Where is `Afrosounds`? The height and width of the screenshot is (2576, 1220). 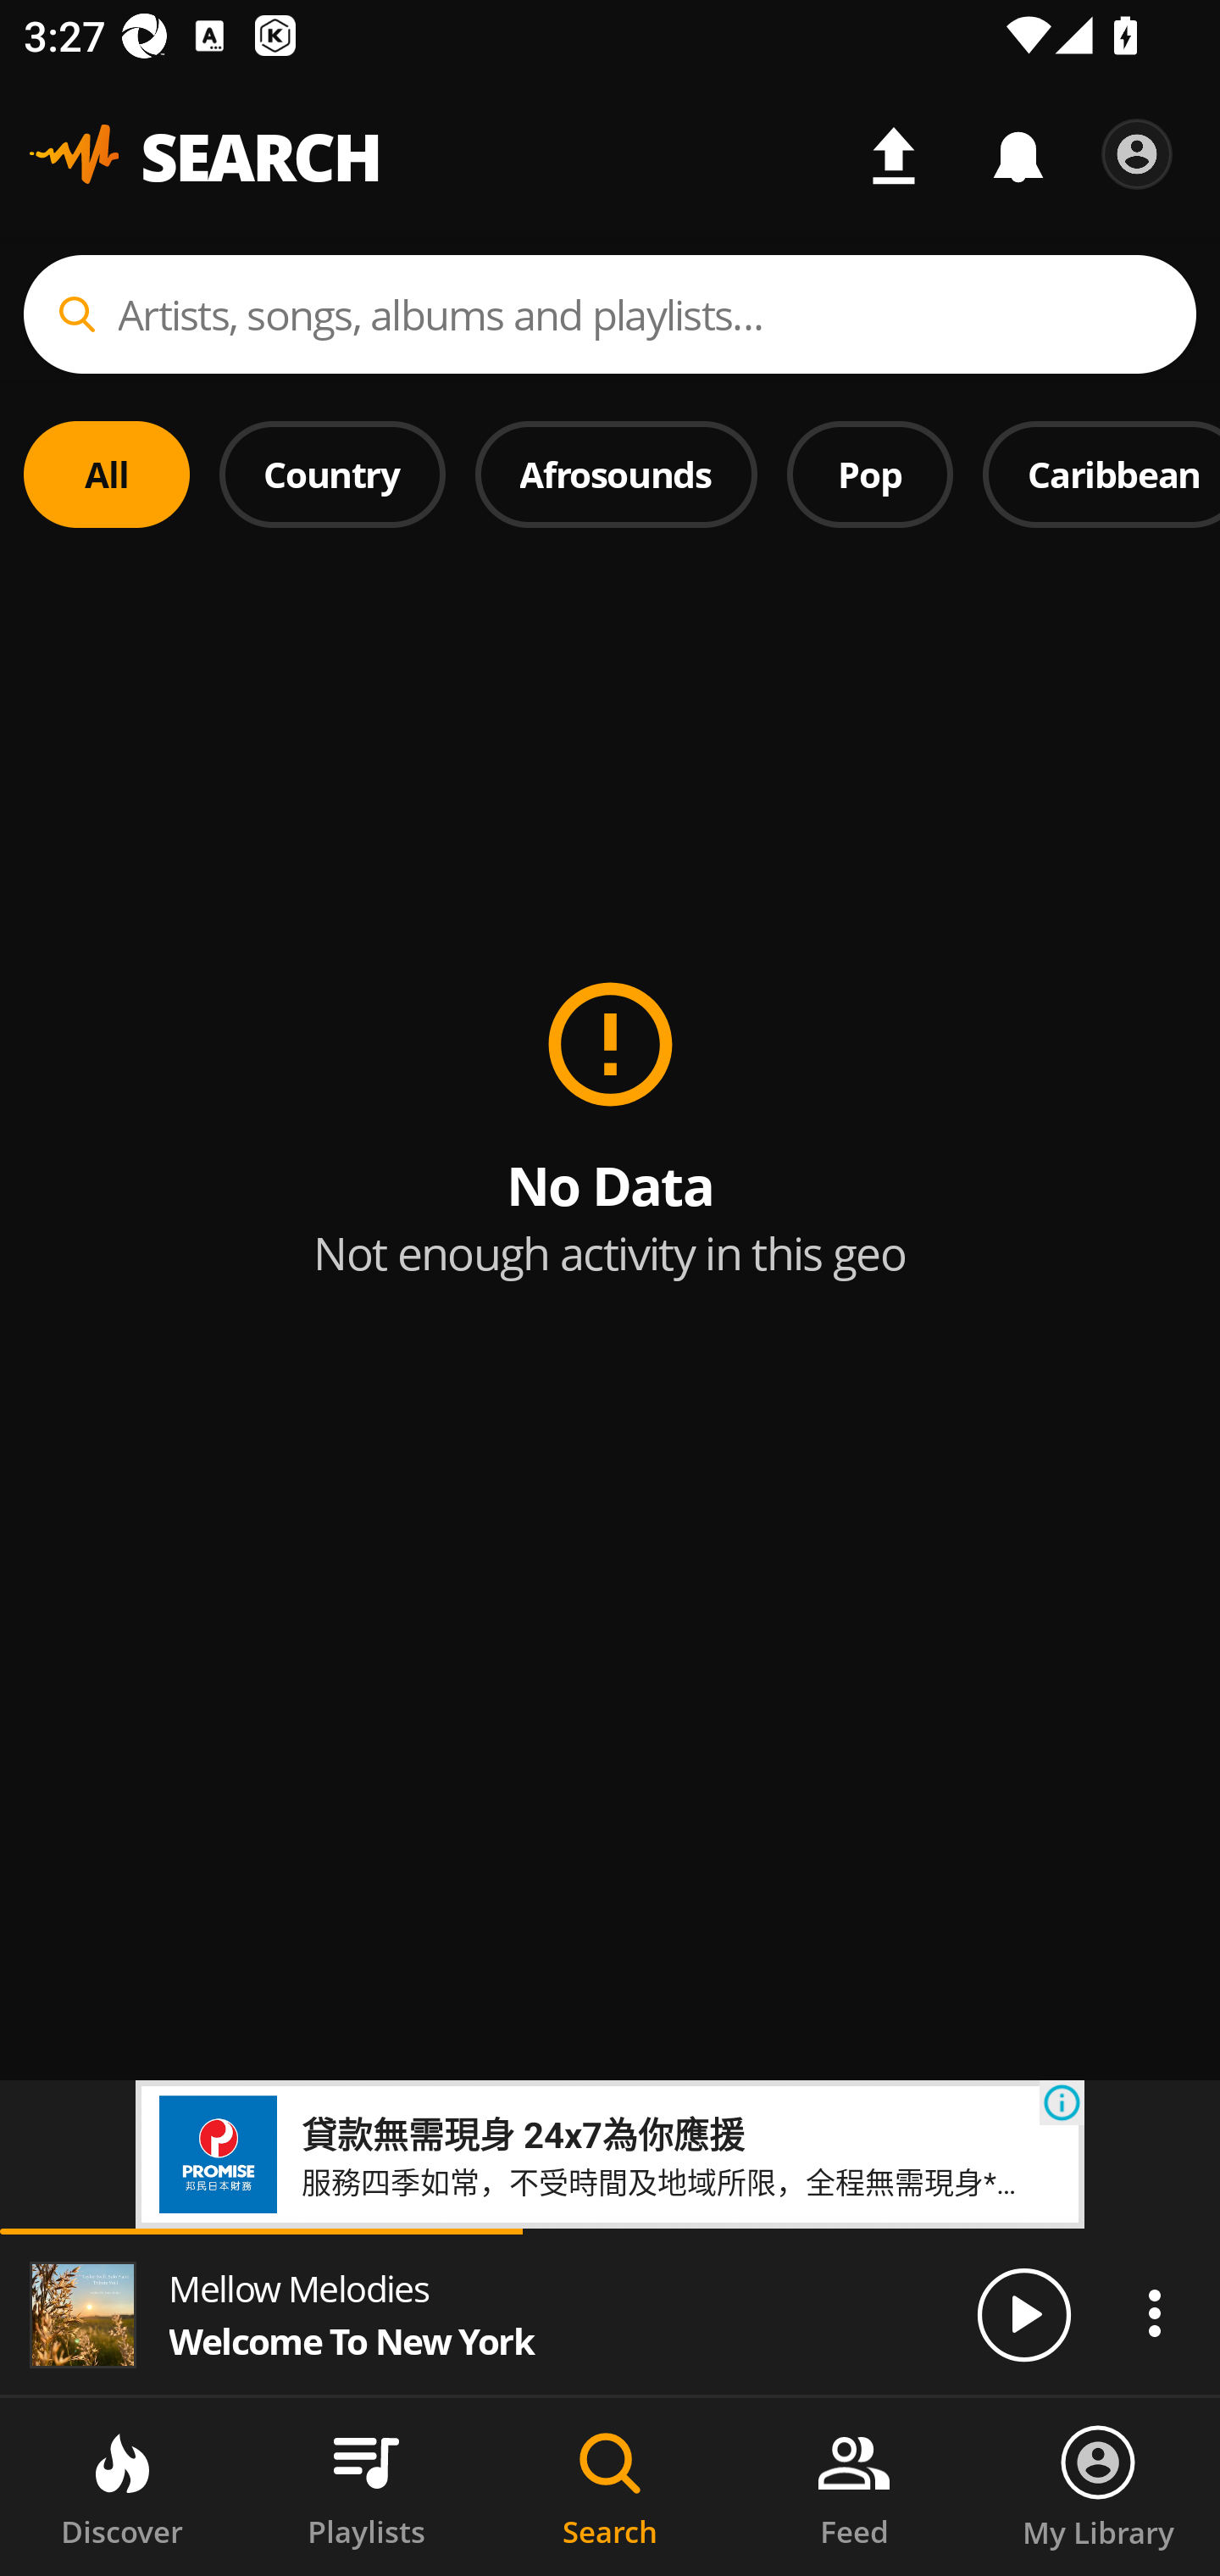
Afrosounds is located at coordinates (617, 474).